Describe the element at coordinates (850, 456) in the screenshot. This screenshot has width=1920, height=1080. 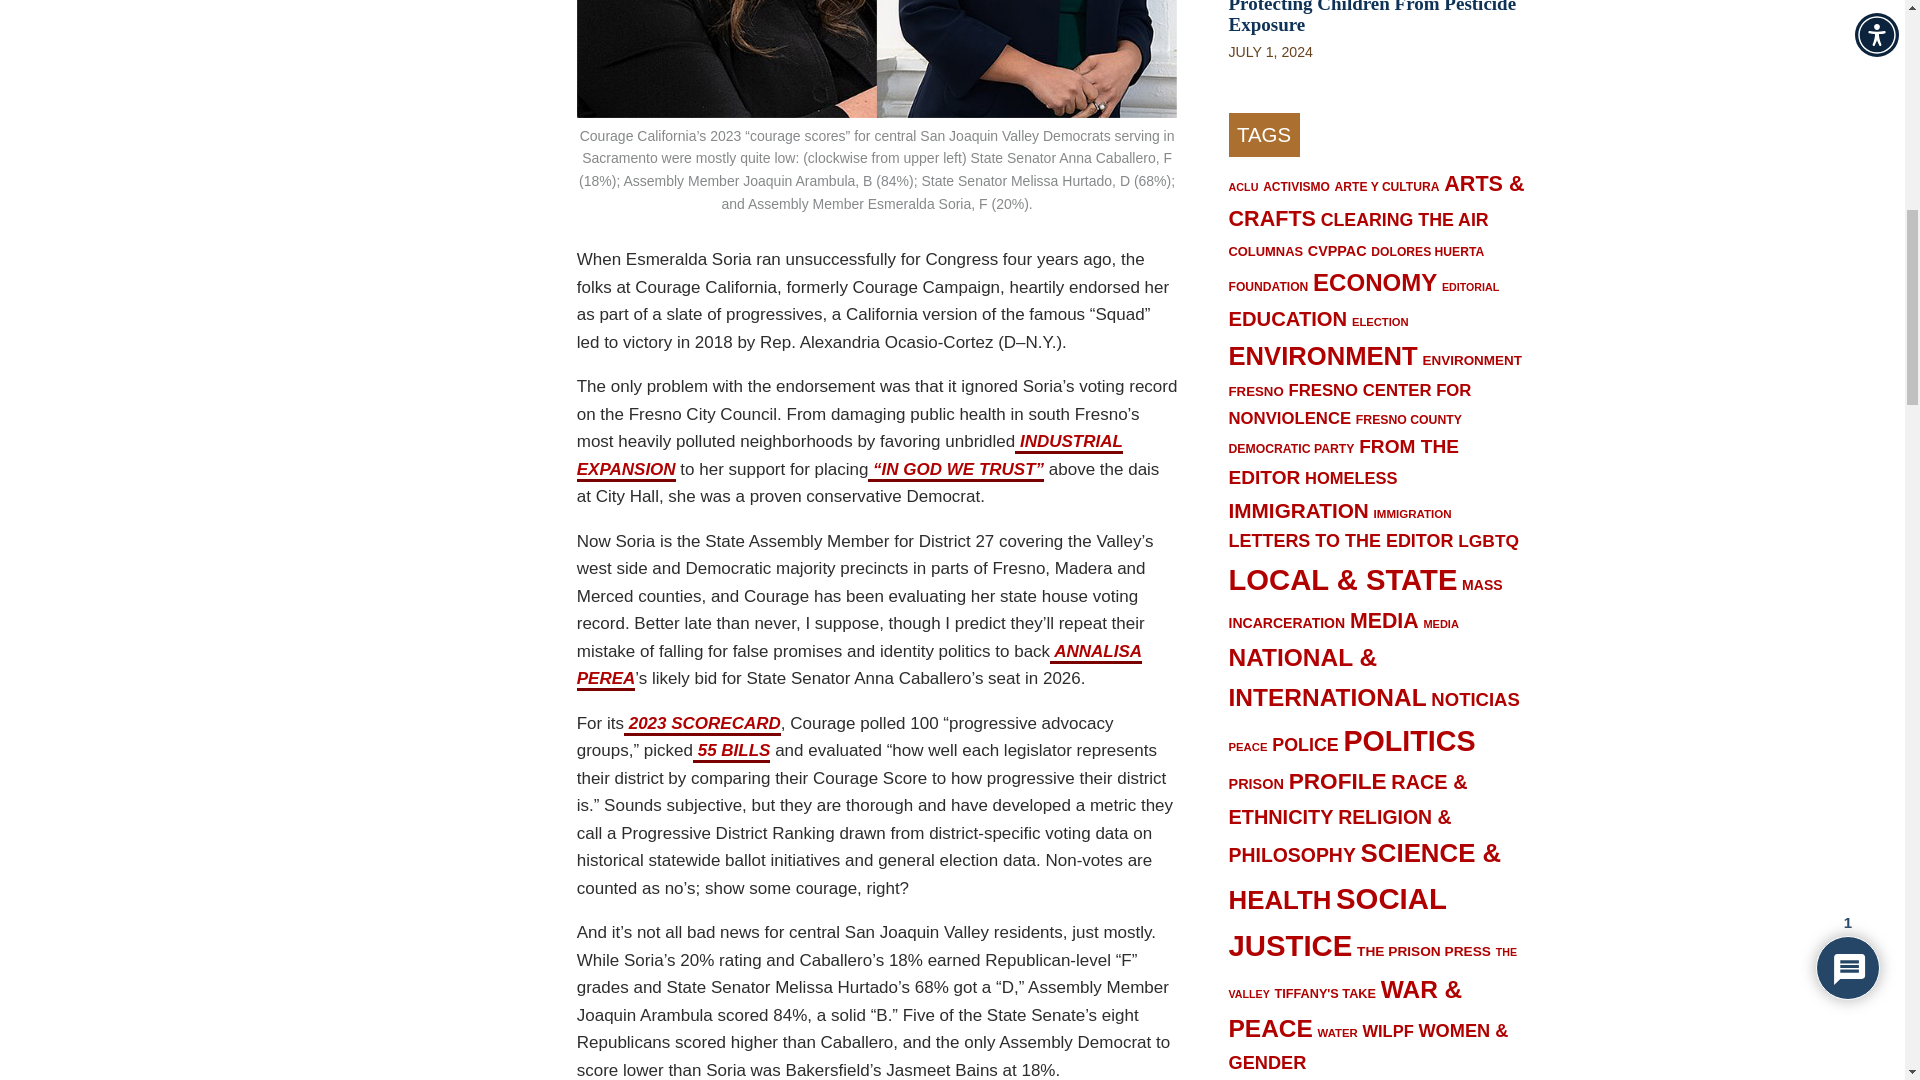
I see `INDUSTRIAL EXPANSION` at that location.